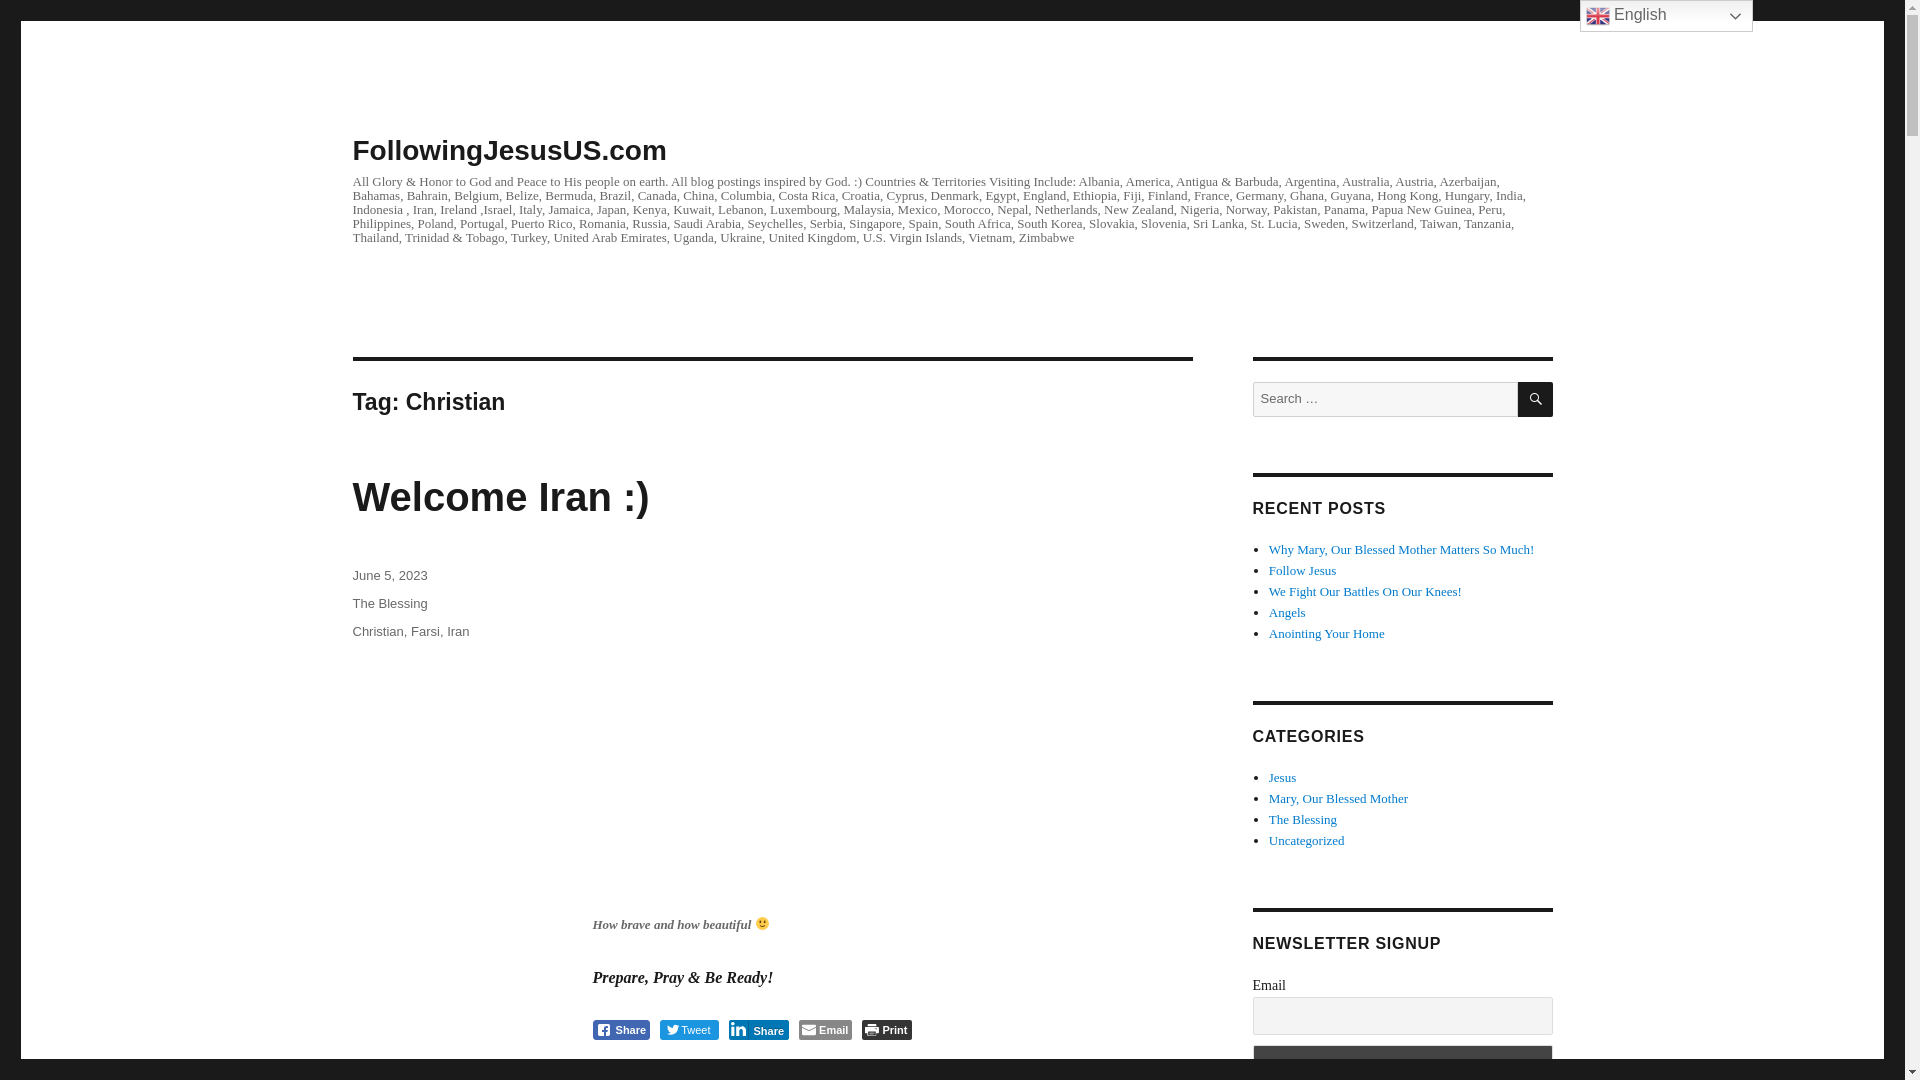  Describe the element at coordinates (620, 1030) in the screenshot. I see `Share` at that location.